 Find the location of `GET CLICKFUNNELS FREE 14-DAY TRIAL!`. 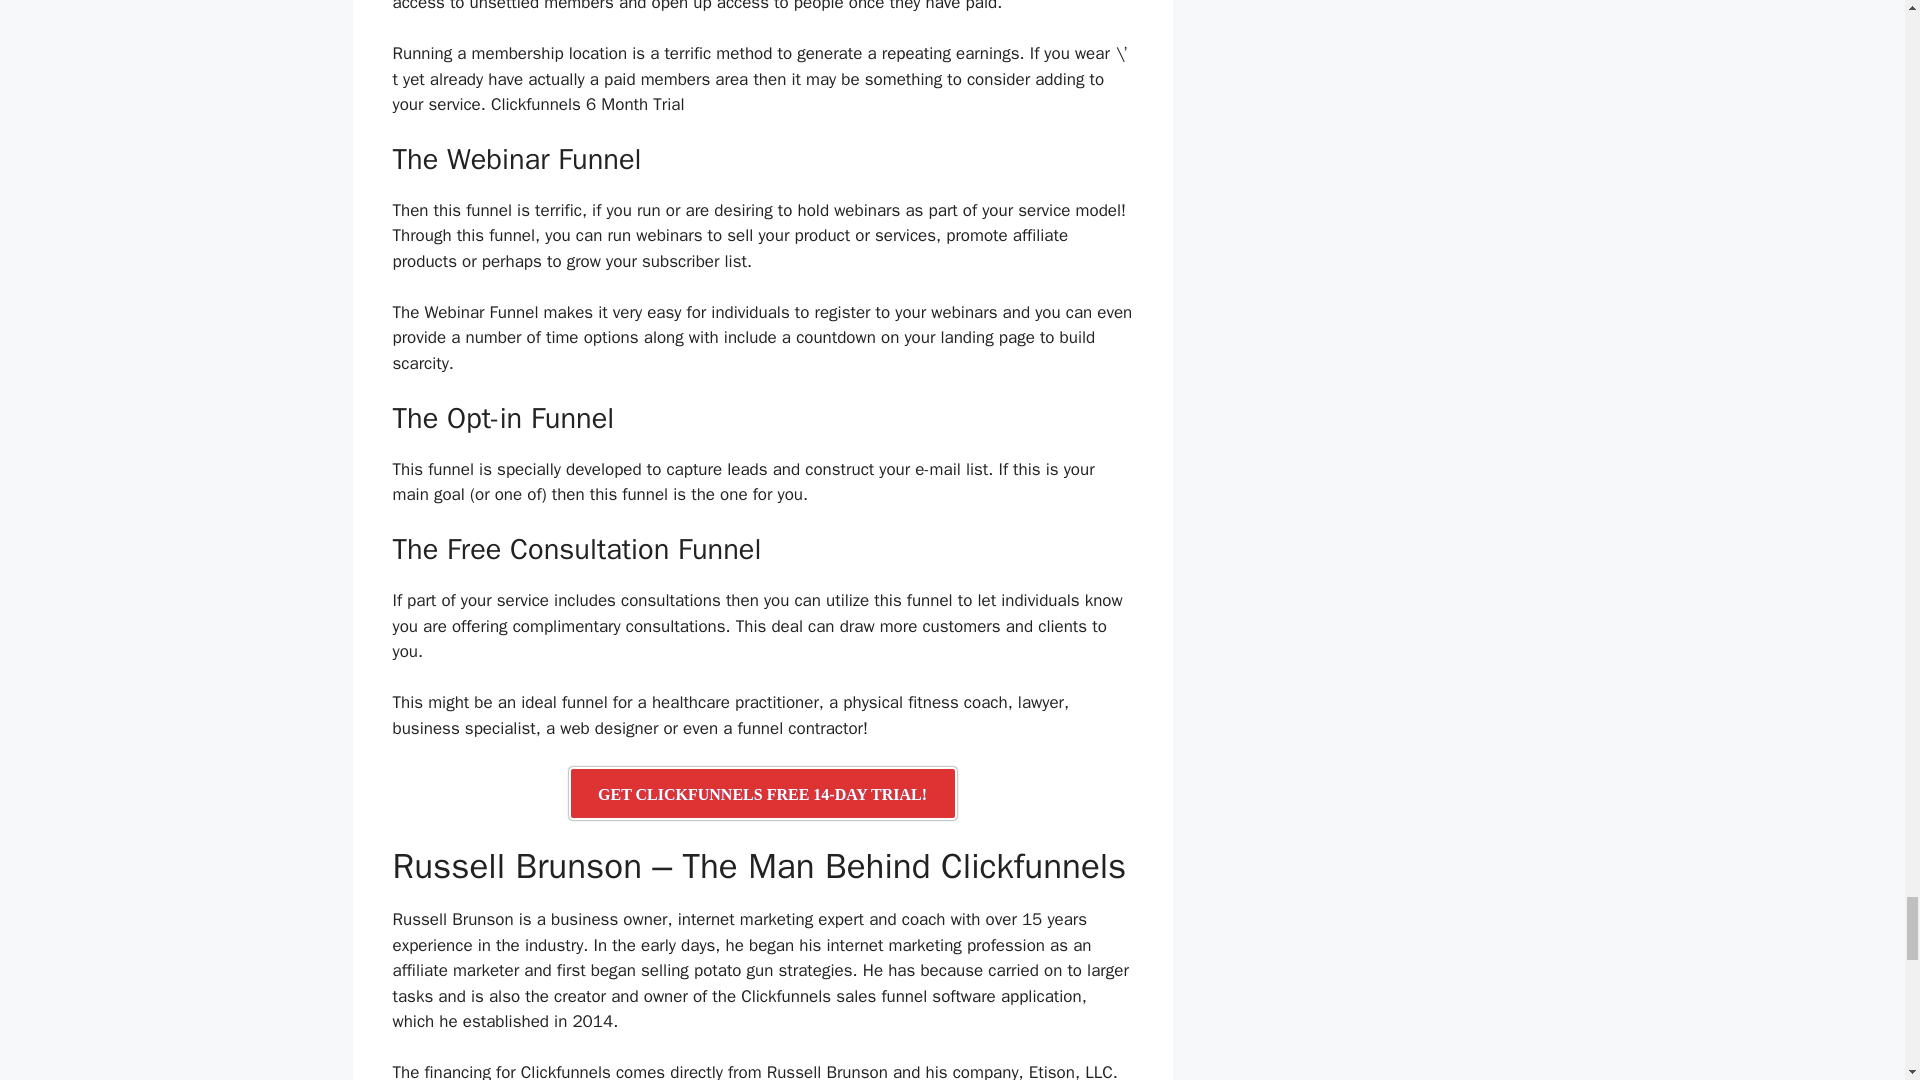

GET CLICKFUNNELS FREE 14-DAY TRIAL! is located at coordinates (762, 792).